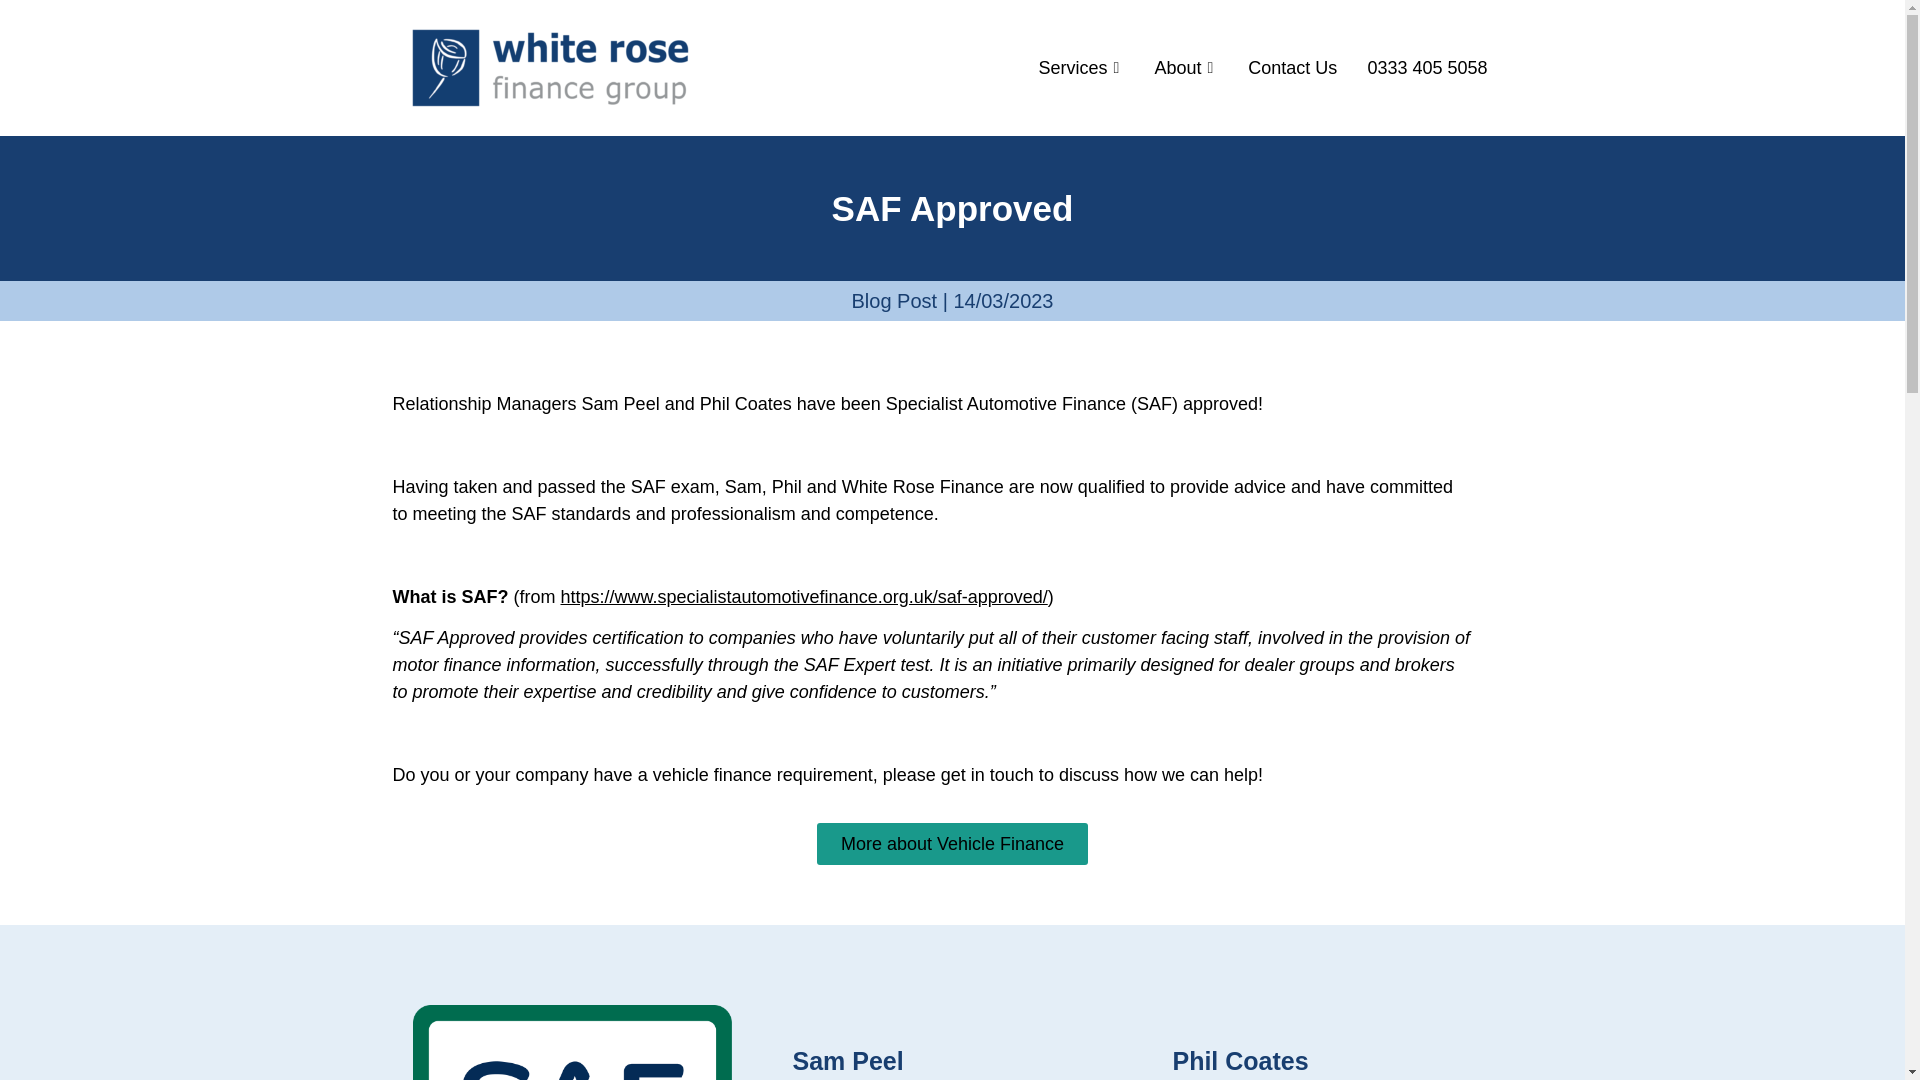  What do you see at coordinates (1292, 68) in the screenshot?
I see `Contact Us` at bounding box center [1292, 68].